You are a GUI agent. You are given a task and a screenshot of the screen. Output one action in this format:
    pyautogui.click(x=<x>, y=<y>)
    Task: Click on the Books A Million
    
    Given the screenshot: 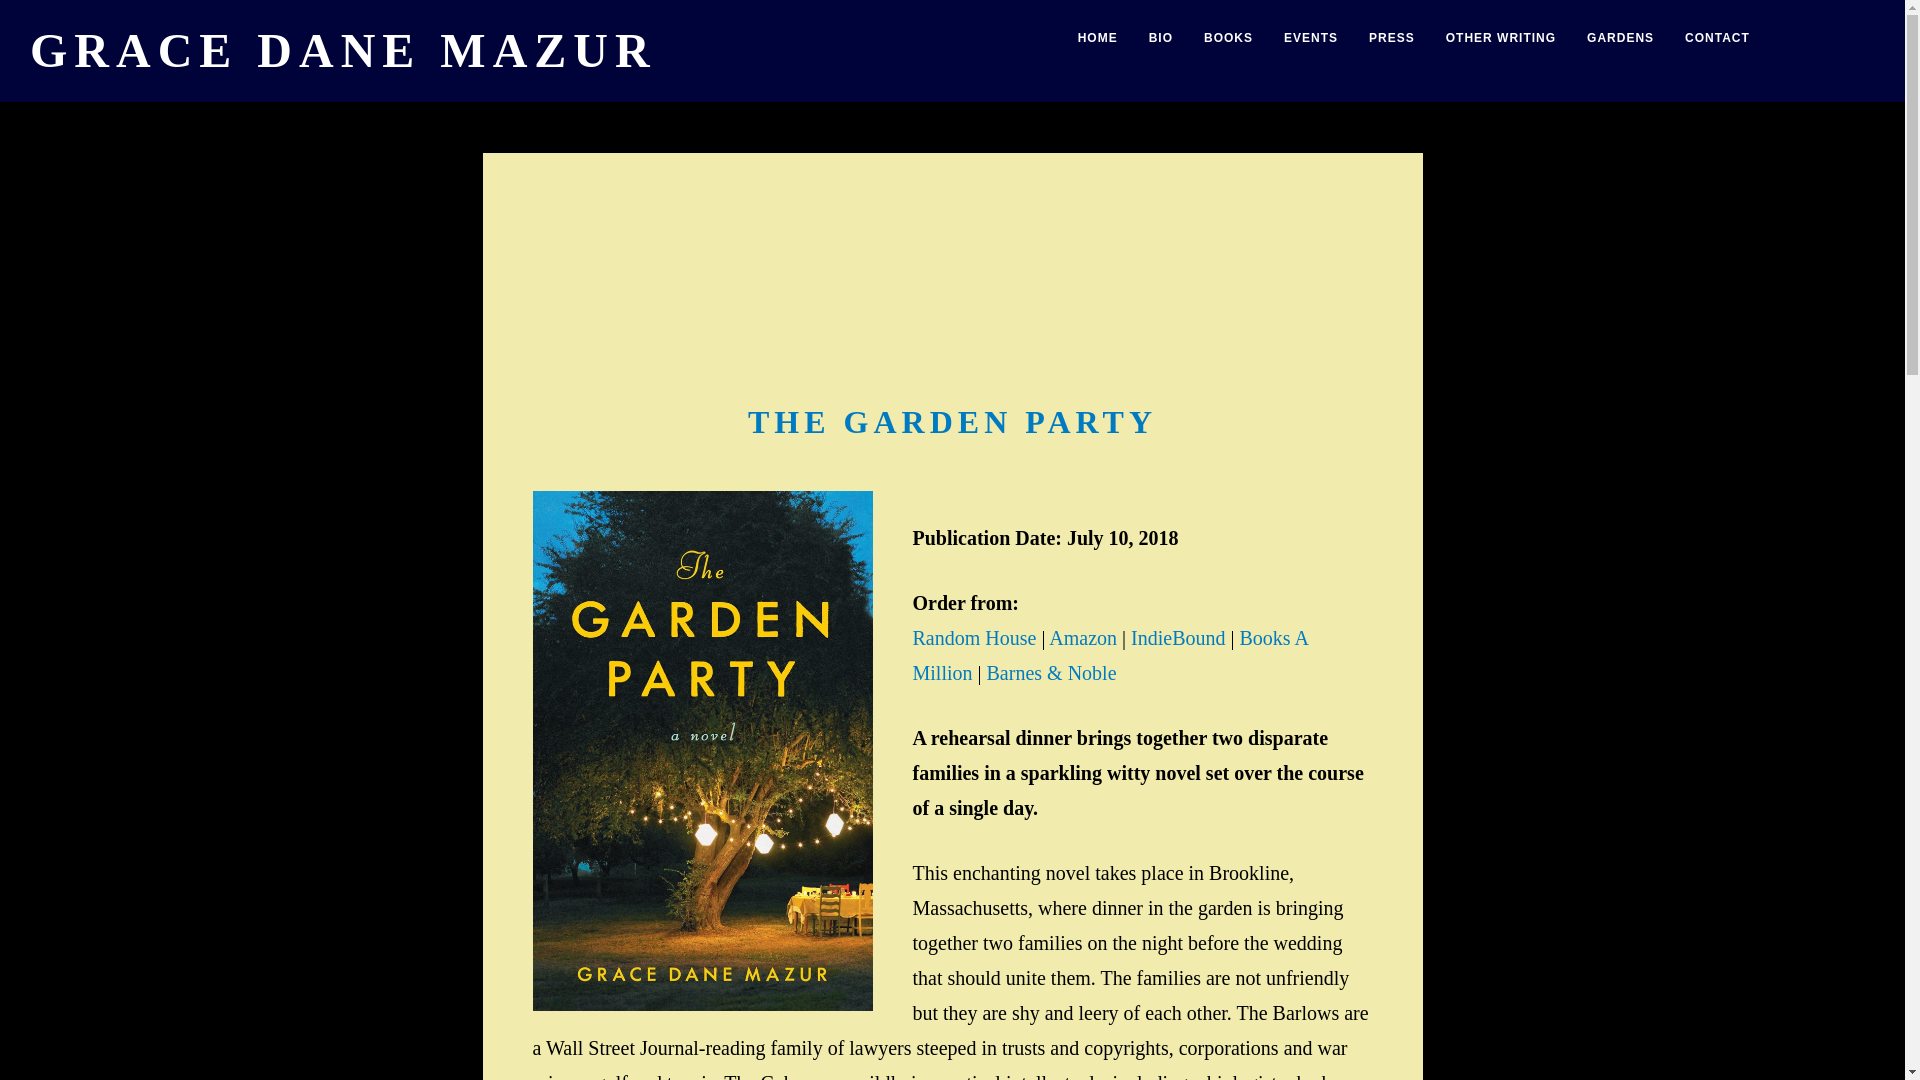 What is the action you would take?
    pyautogui.click(x=1110, y=655)
    